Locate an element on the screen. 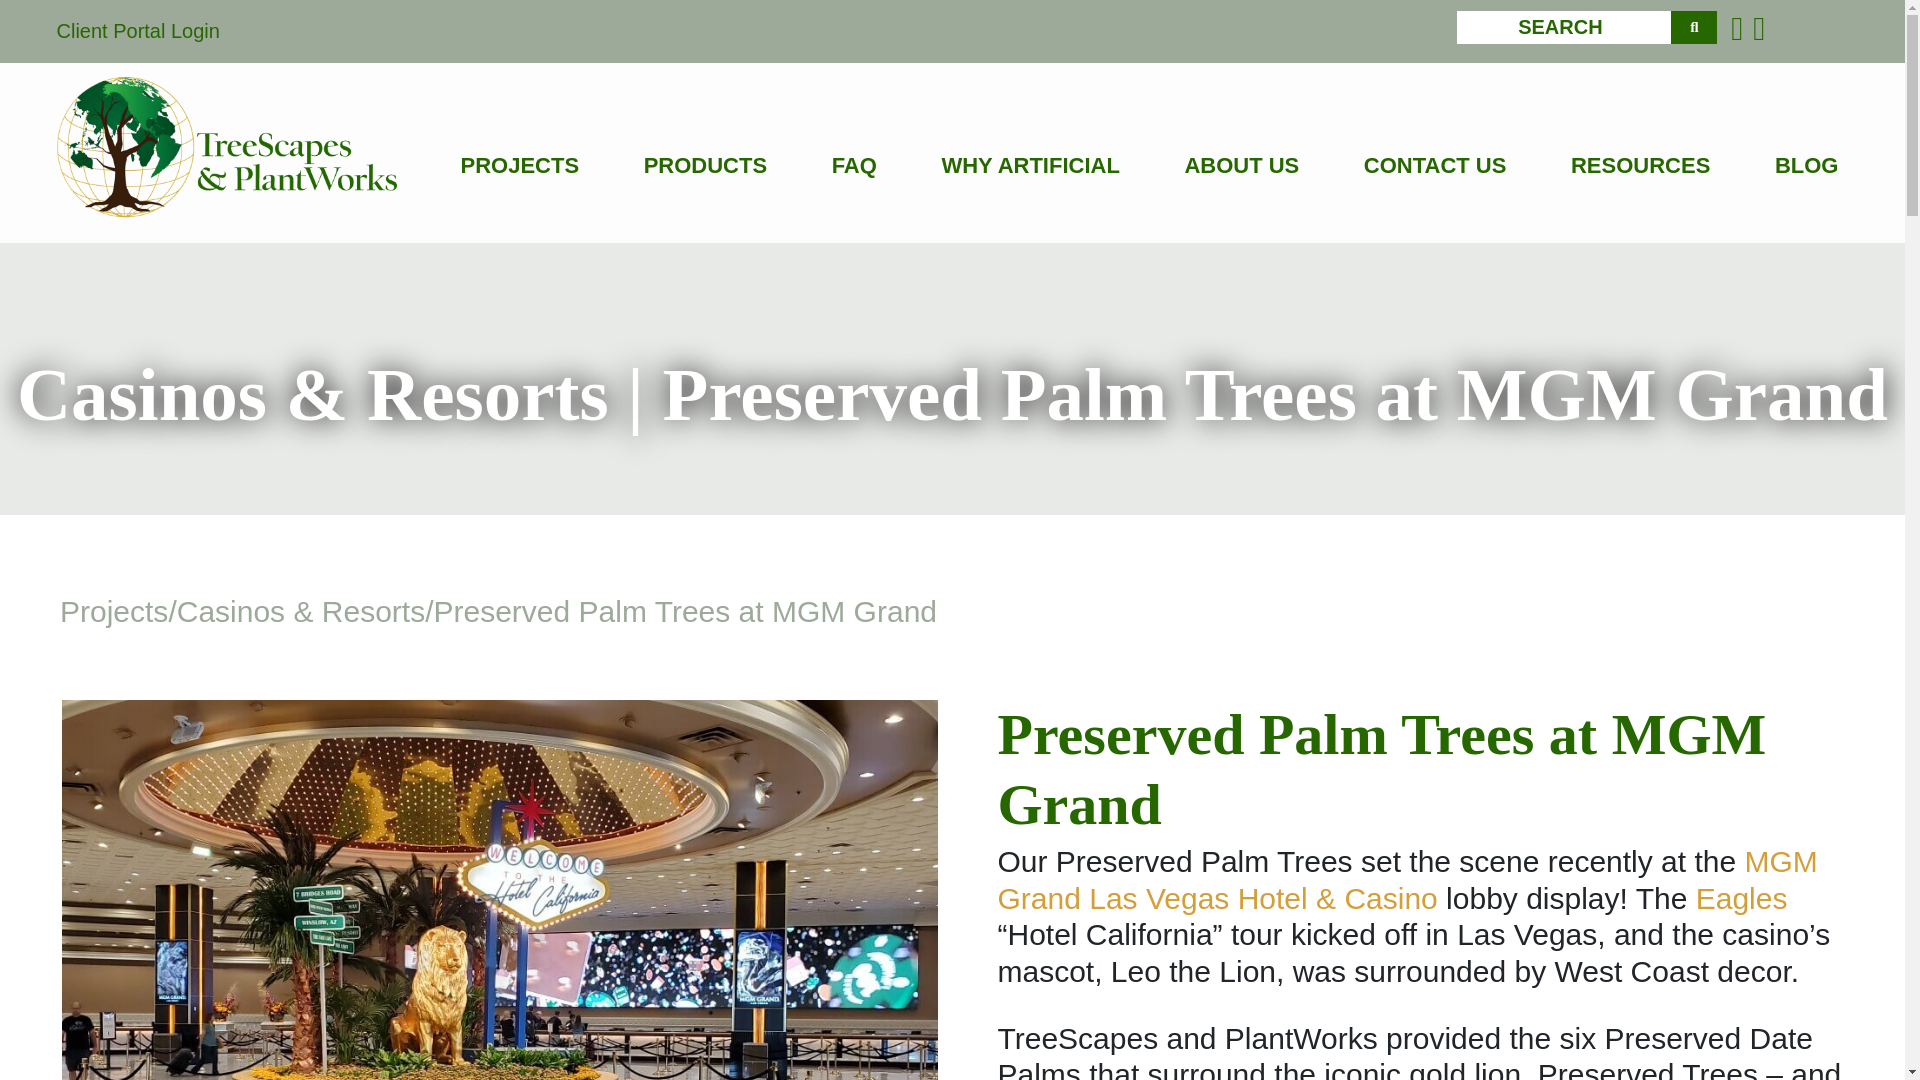 The image size is (1920, 1080). Go to Projects. is located at coordinates (114, 611).